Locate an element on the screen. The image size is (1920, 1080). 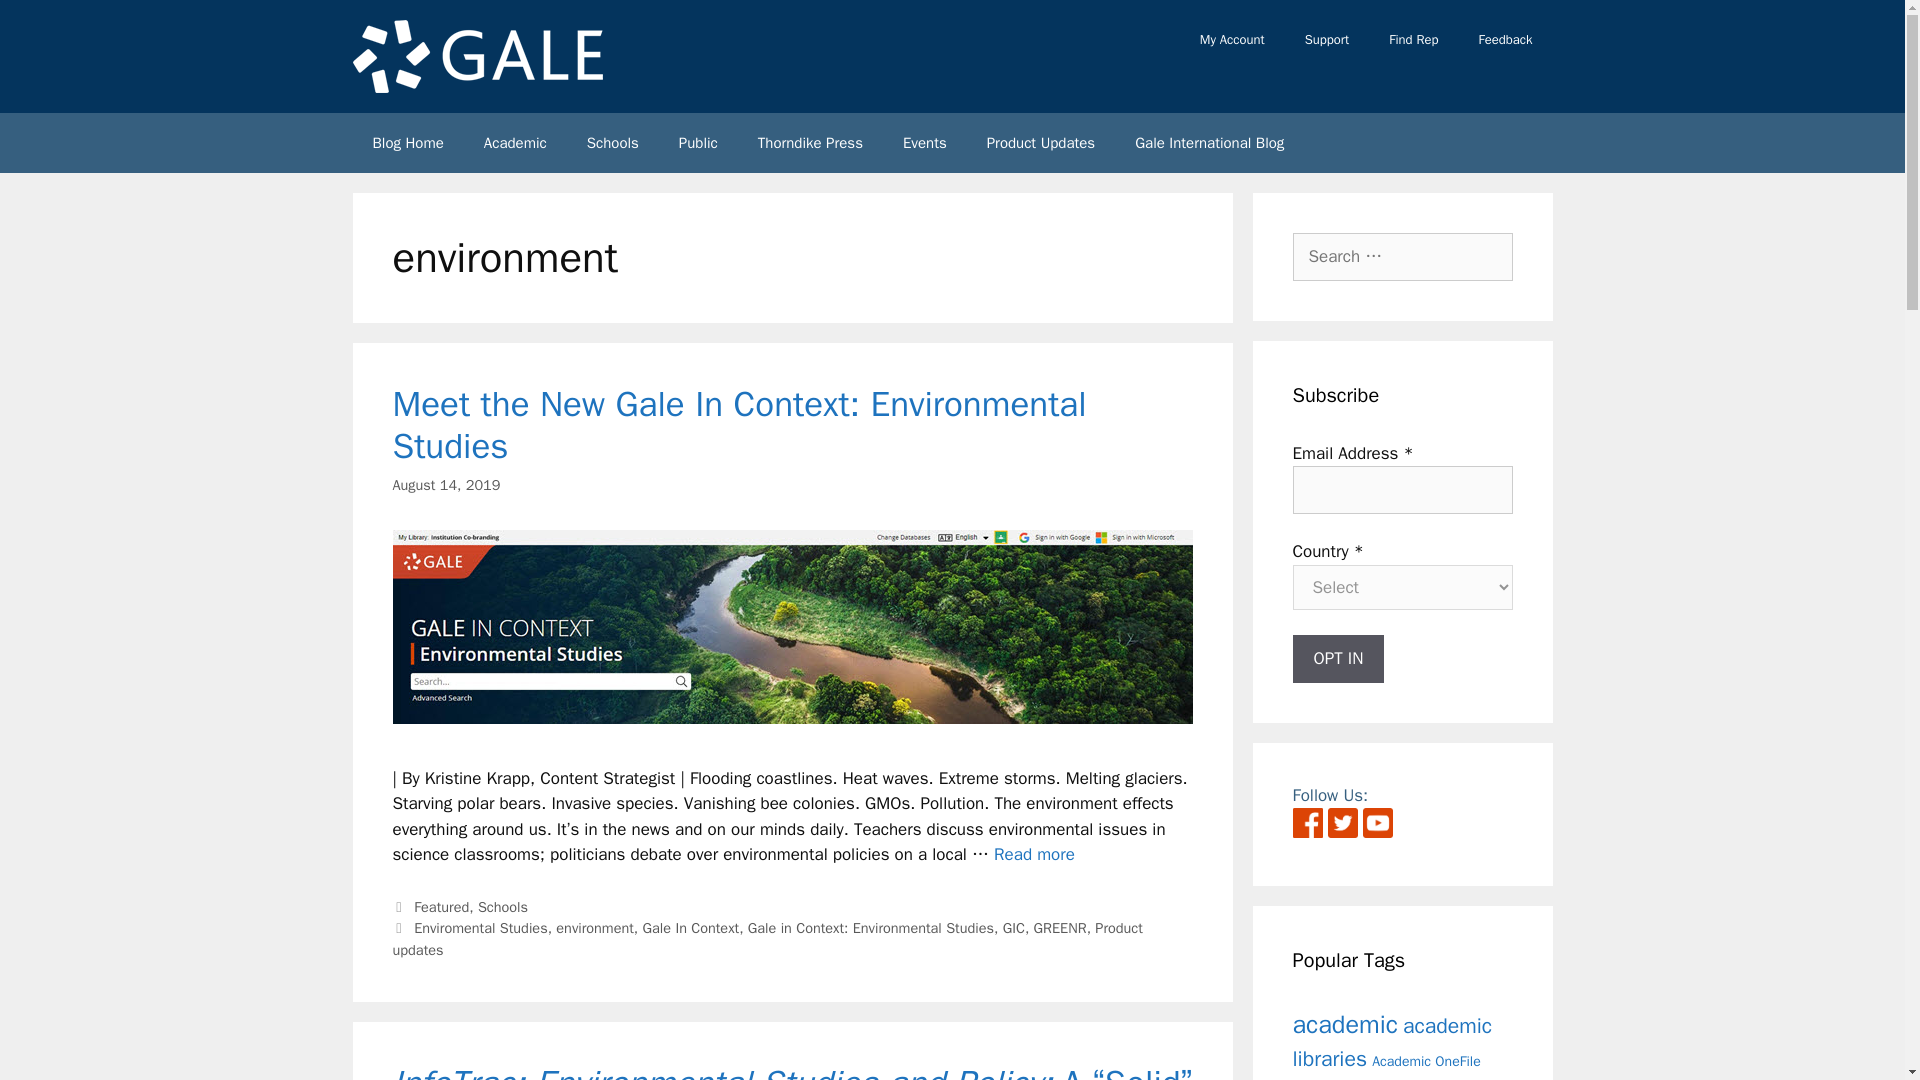
My Account is located at coordinates (1232, 40).